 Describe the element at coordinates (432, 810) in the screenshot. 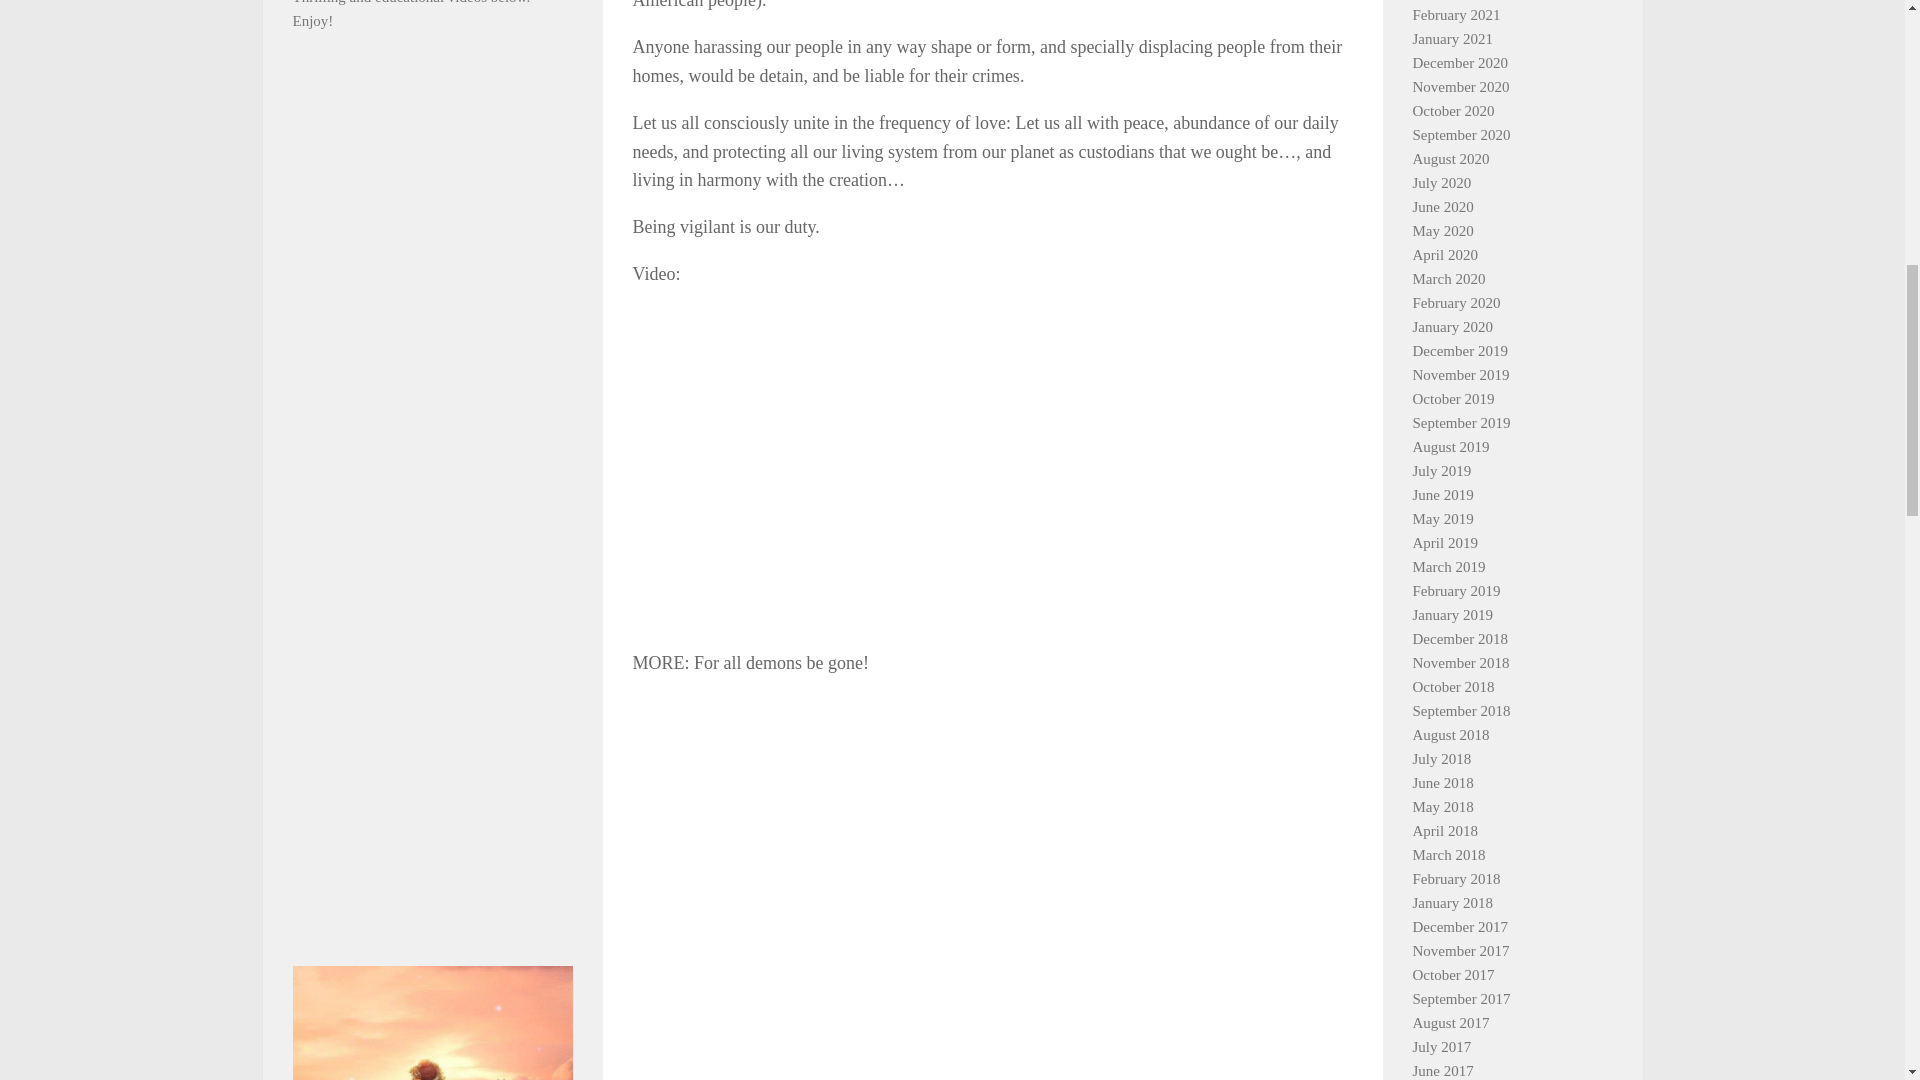

I see `Big Pharma exec turned Whistleblower` at that location.